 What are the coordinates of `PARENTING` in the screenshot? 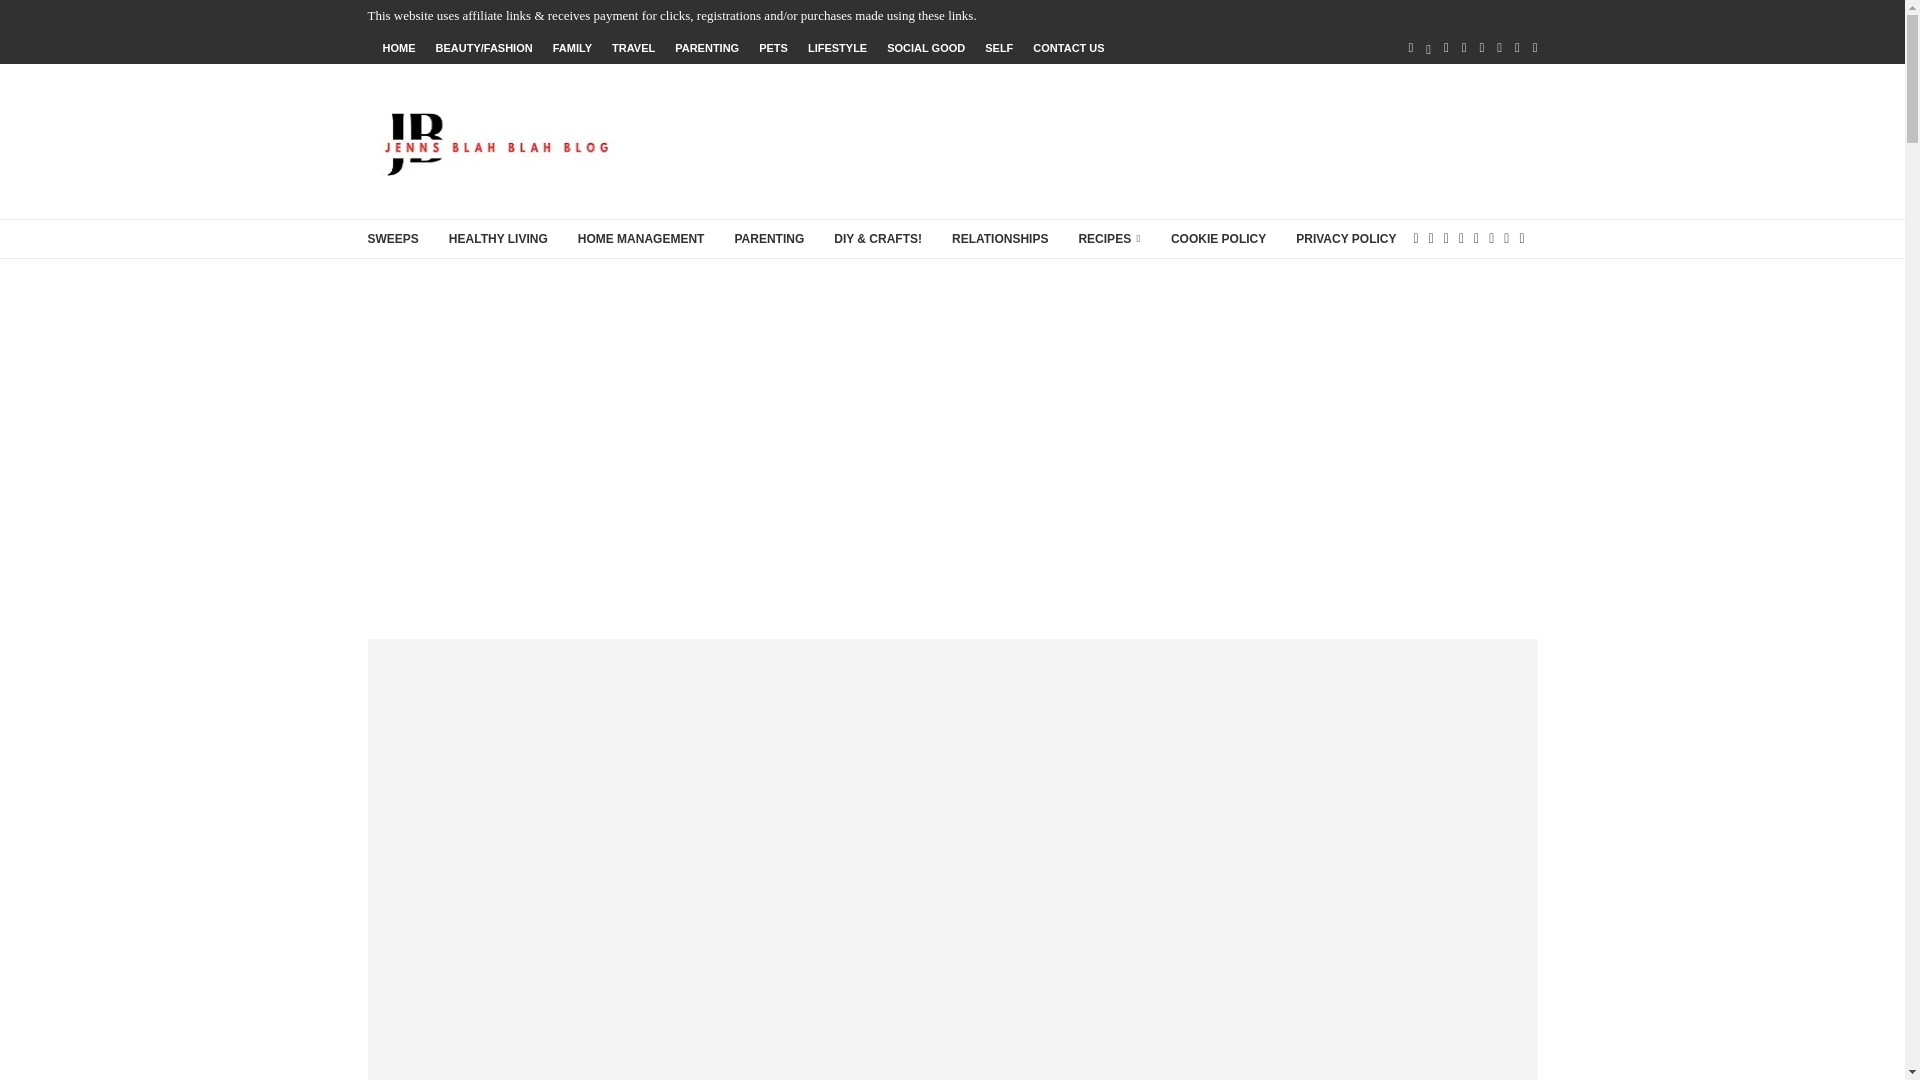 It's located at (707, 48).